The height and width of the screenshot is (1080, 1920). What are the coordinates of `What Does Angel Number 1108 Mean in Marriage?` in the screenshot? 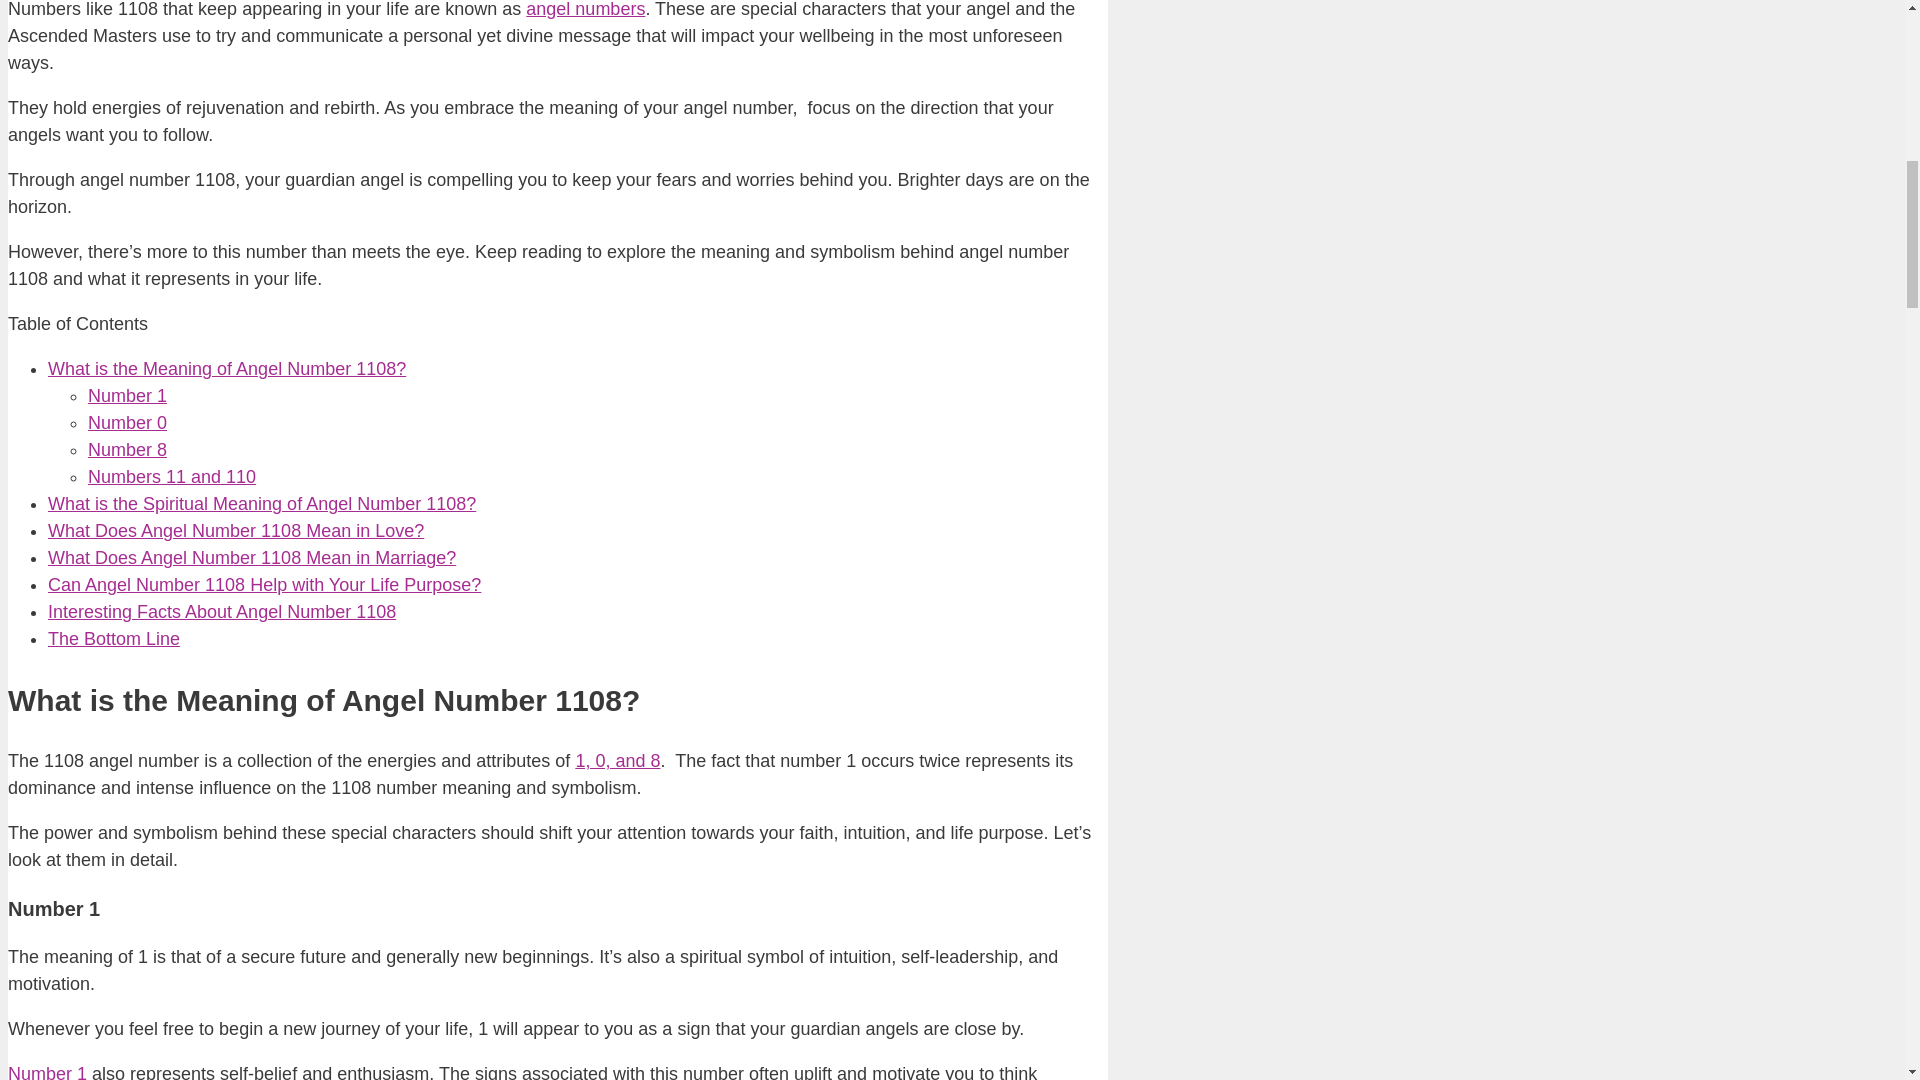 It's located at (252, 558).